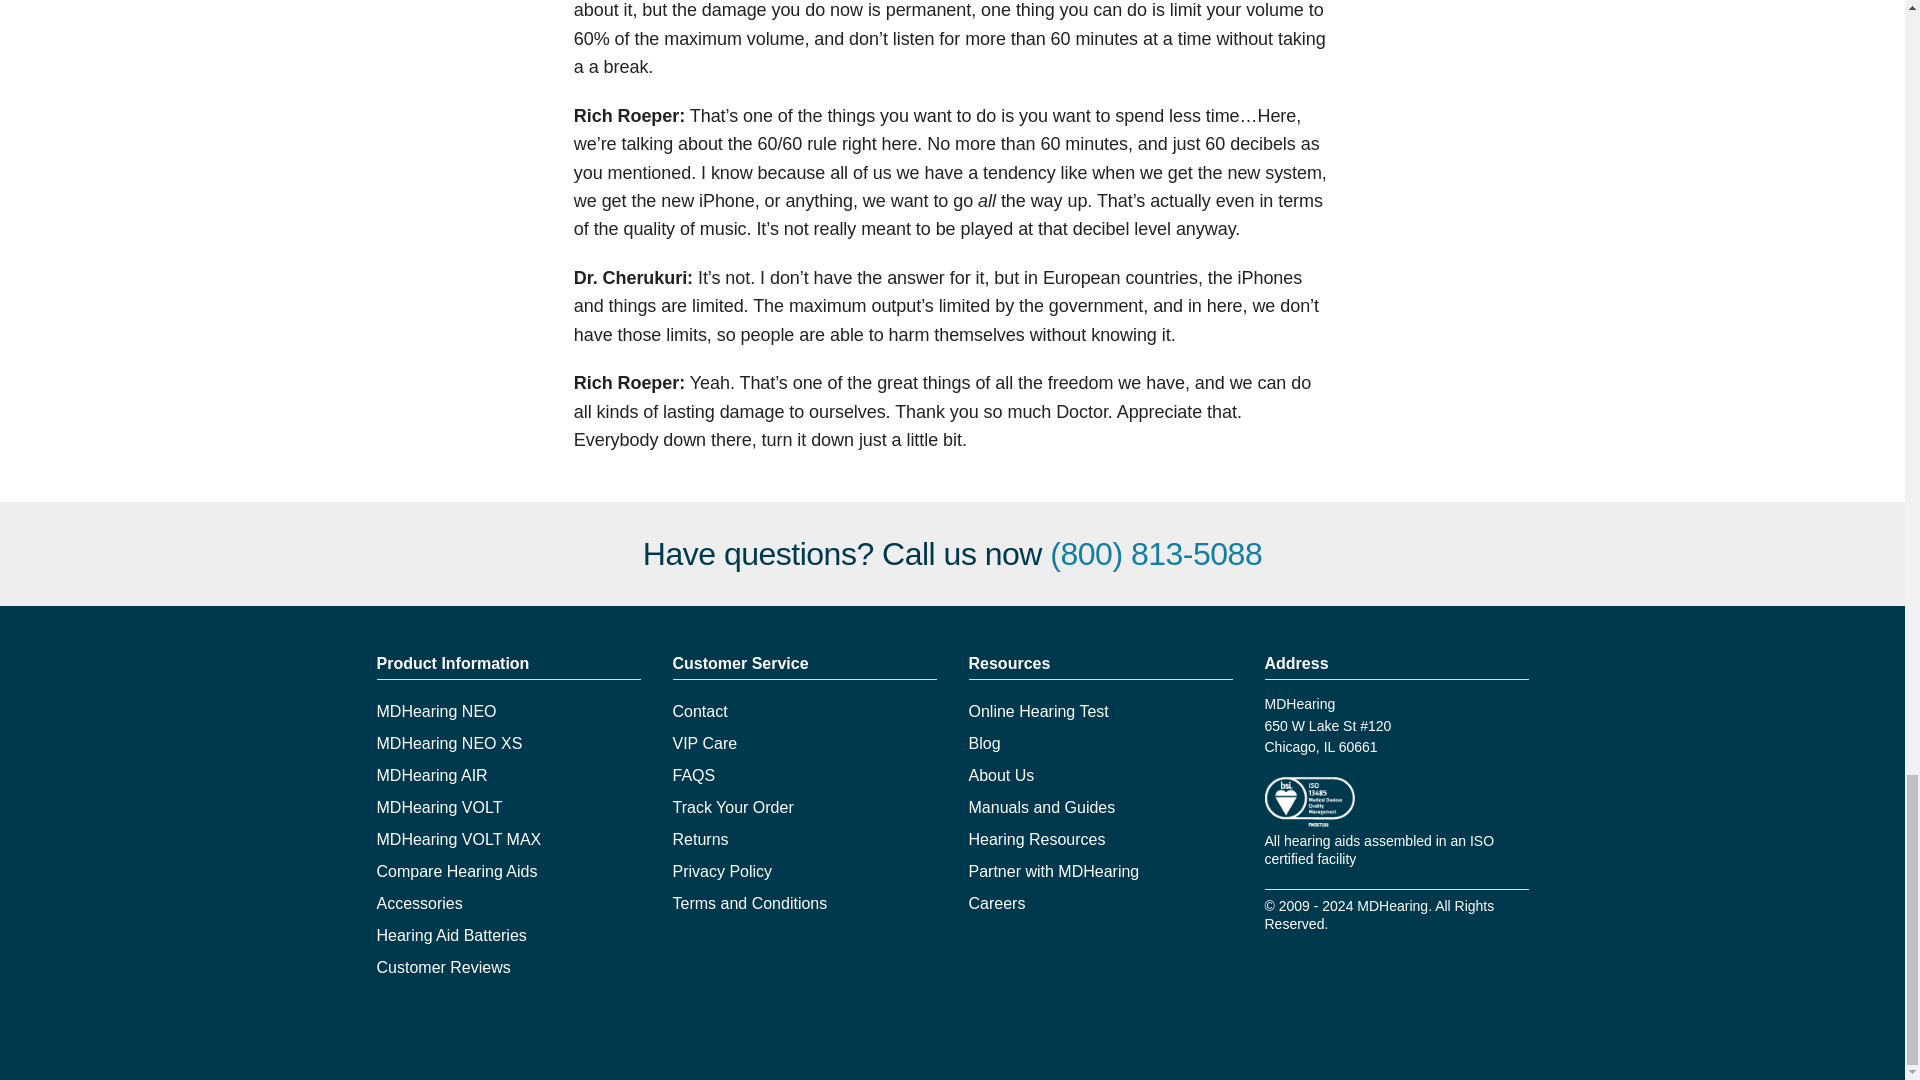 The image size is (1920, 1080). What do you see at coordinates (419, 903) in the screenshot?
I see `Accessories` at bounding box center [419, 903].